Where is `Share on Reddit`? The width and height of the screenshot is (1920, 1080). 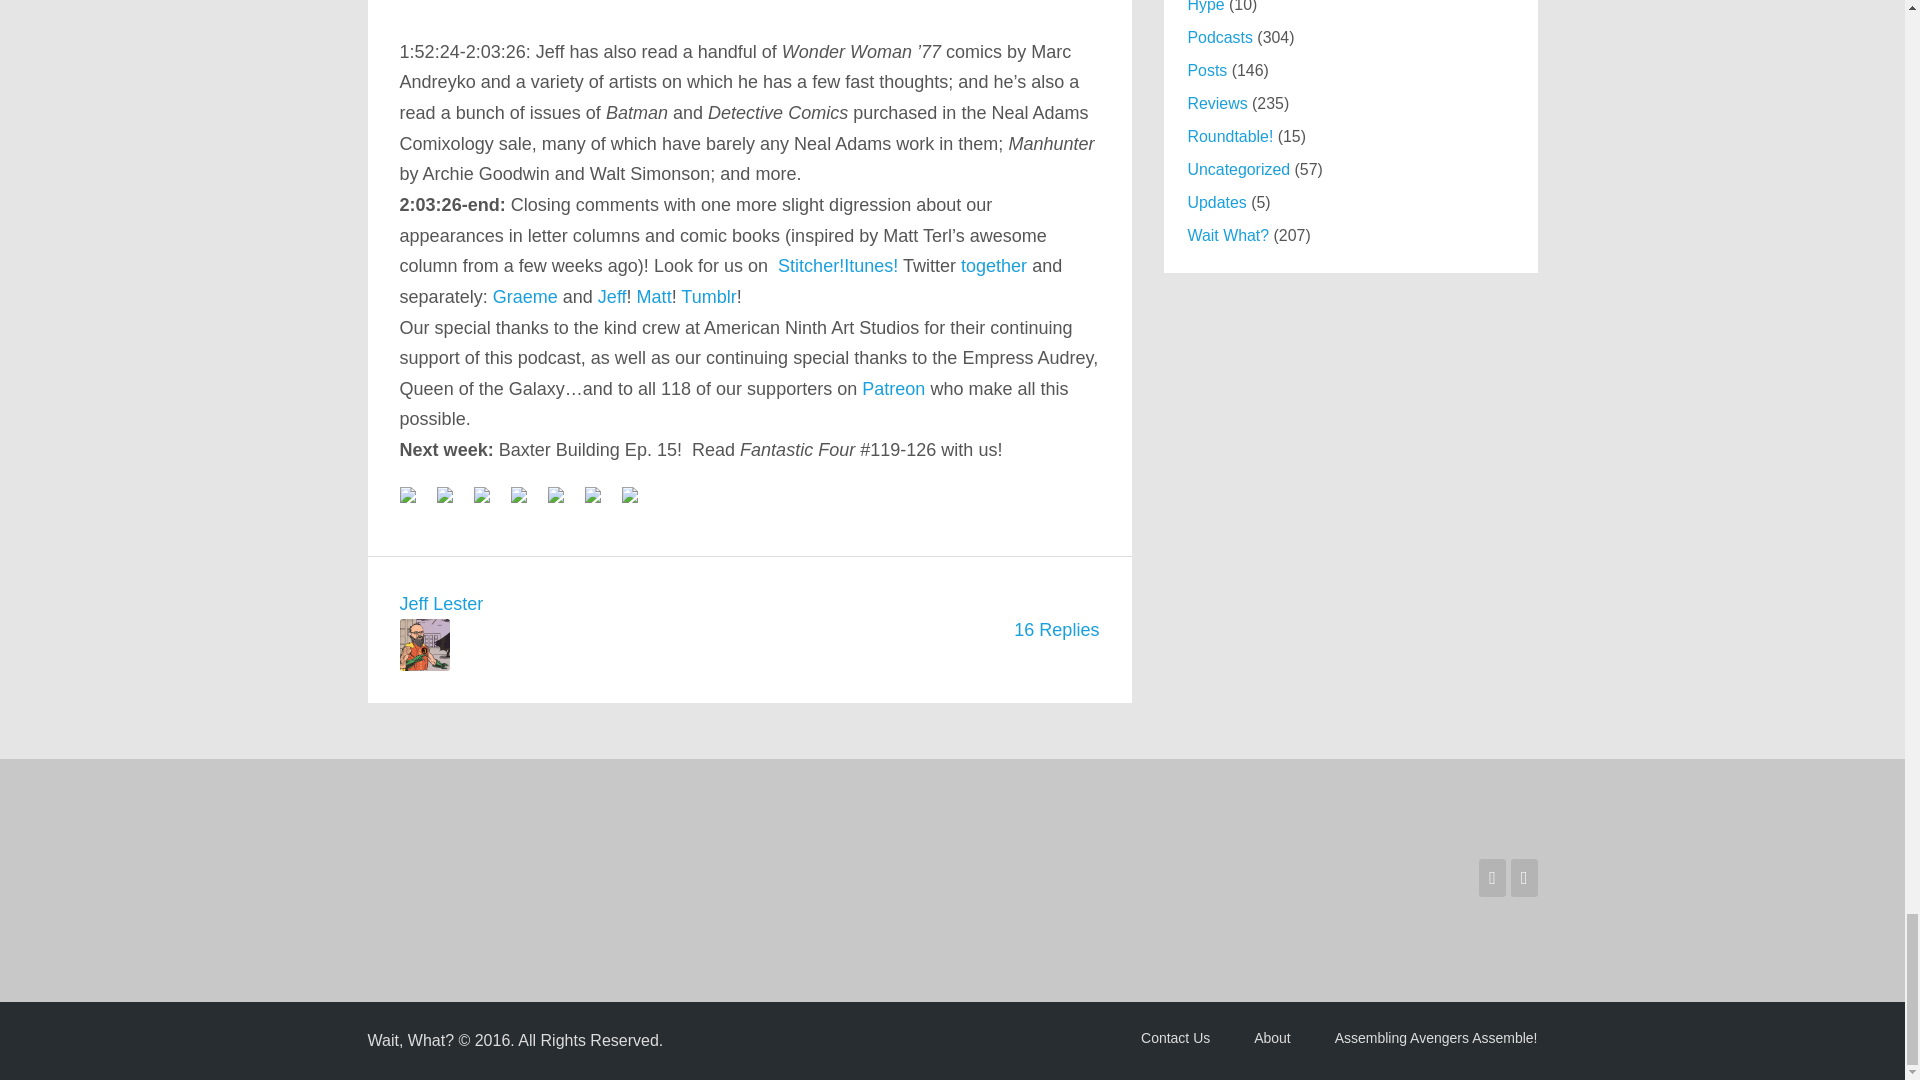
Share on Reddit is located at coordinates (490, 503).